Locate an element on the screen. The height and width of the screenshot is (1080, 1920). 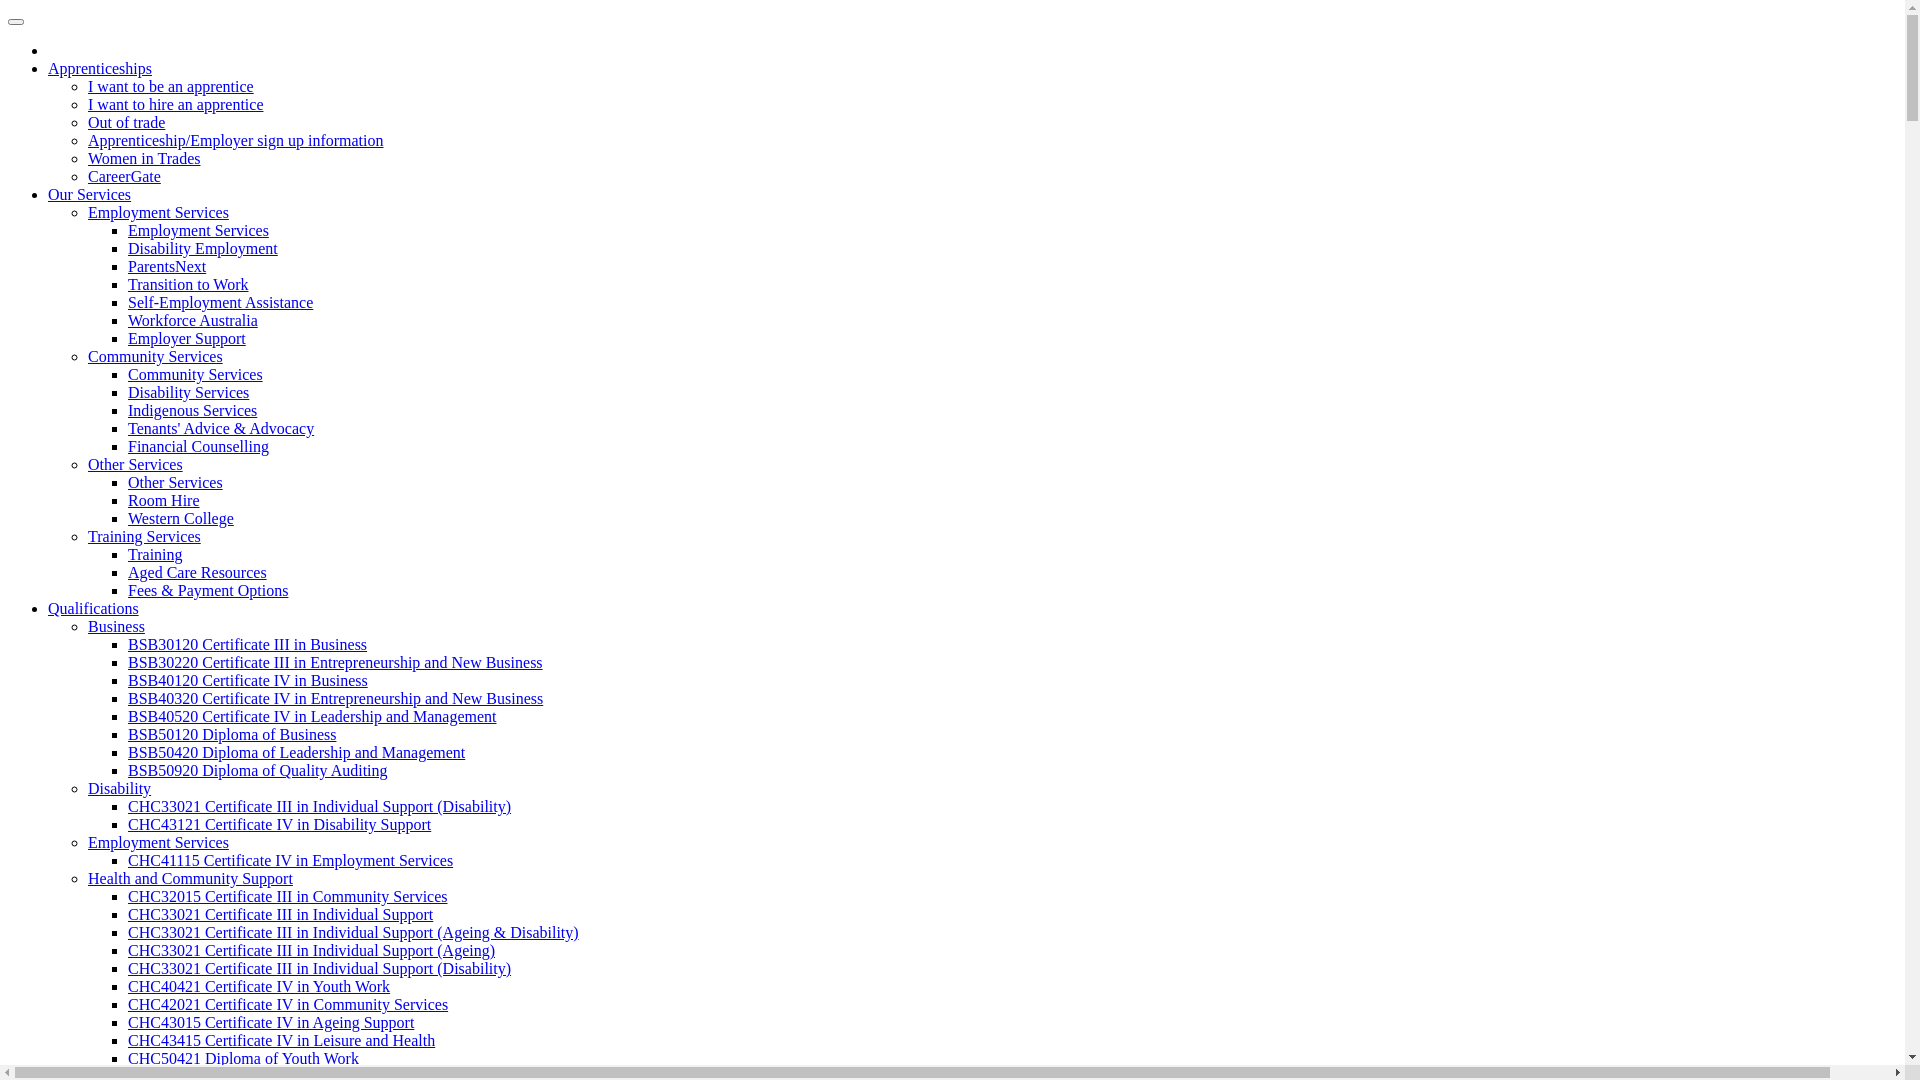
Financial Counselling is located at coordinates (198, 446).